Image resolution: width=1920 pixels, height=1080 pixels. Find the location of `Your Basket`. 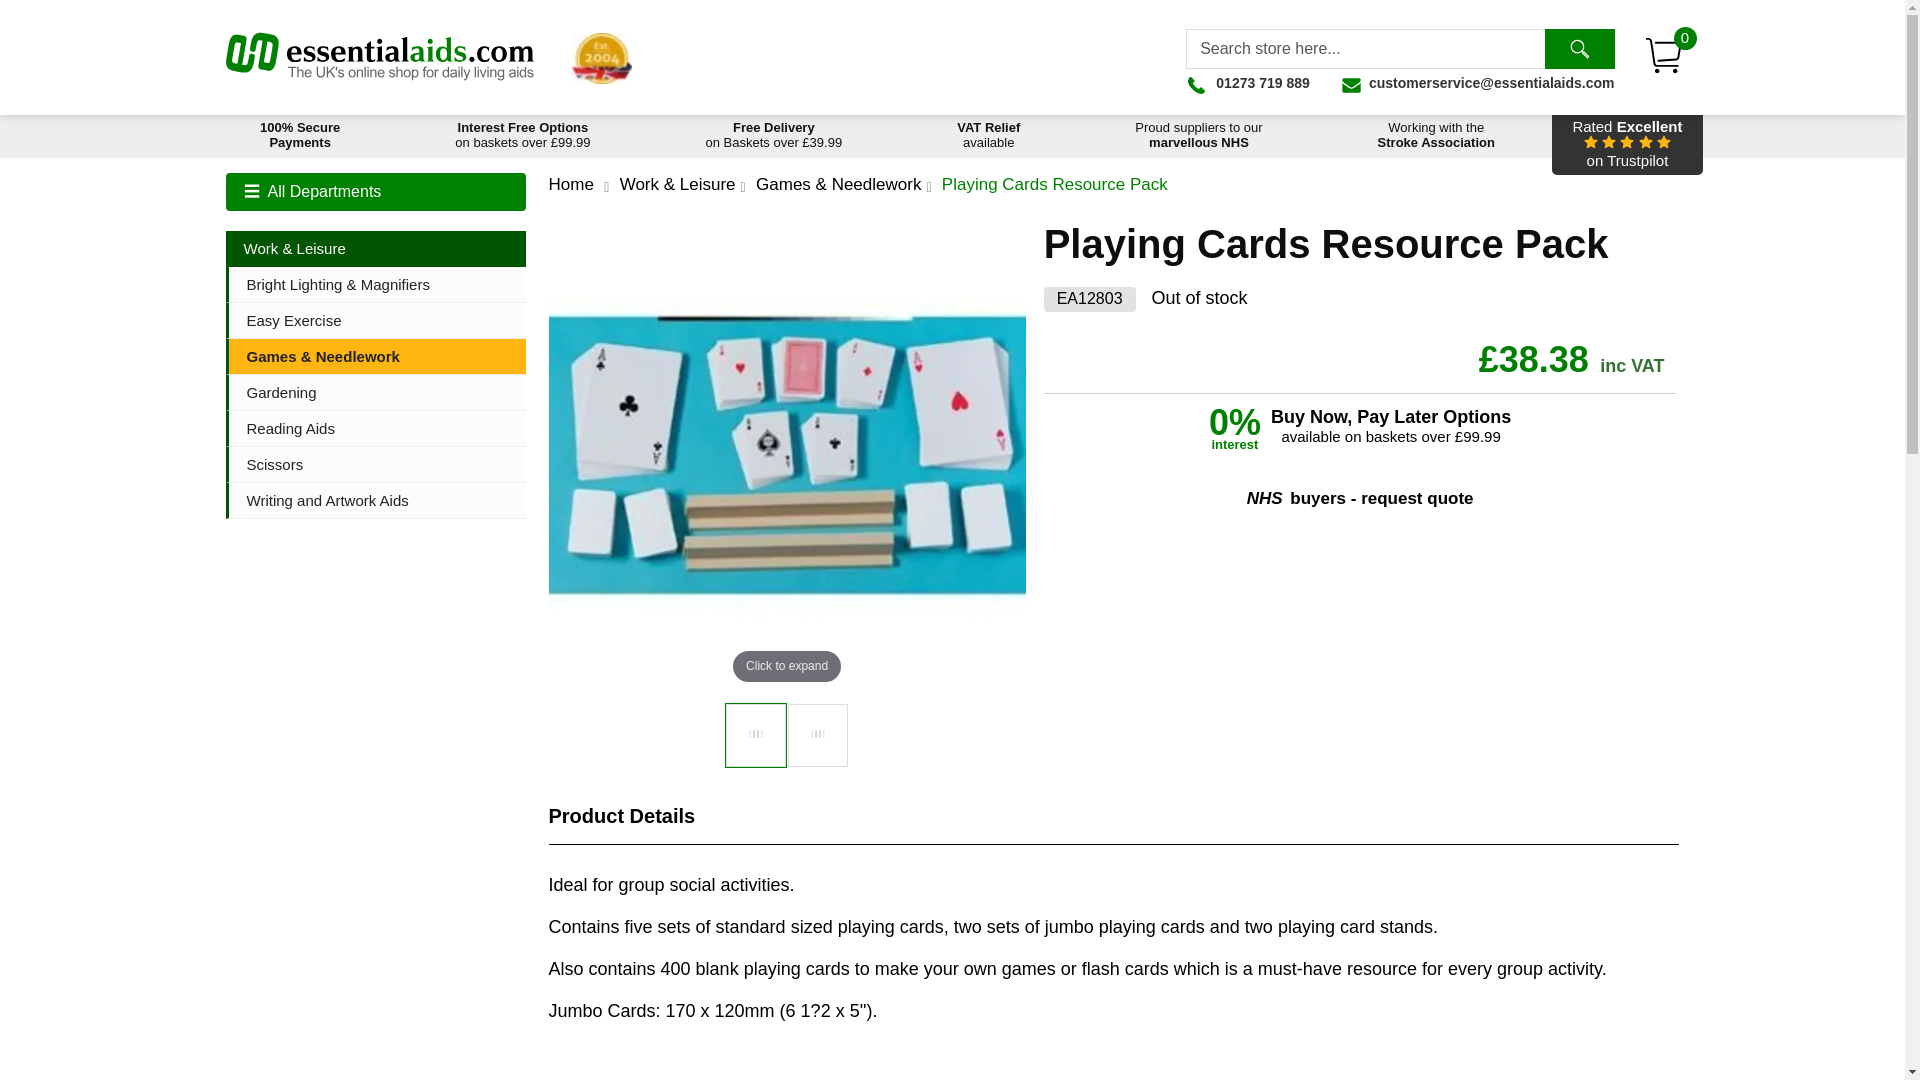

Your Basket is located at coordinates (1248, 82).